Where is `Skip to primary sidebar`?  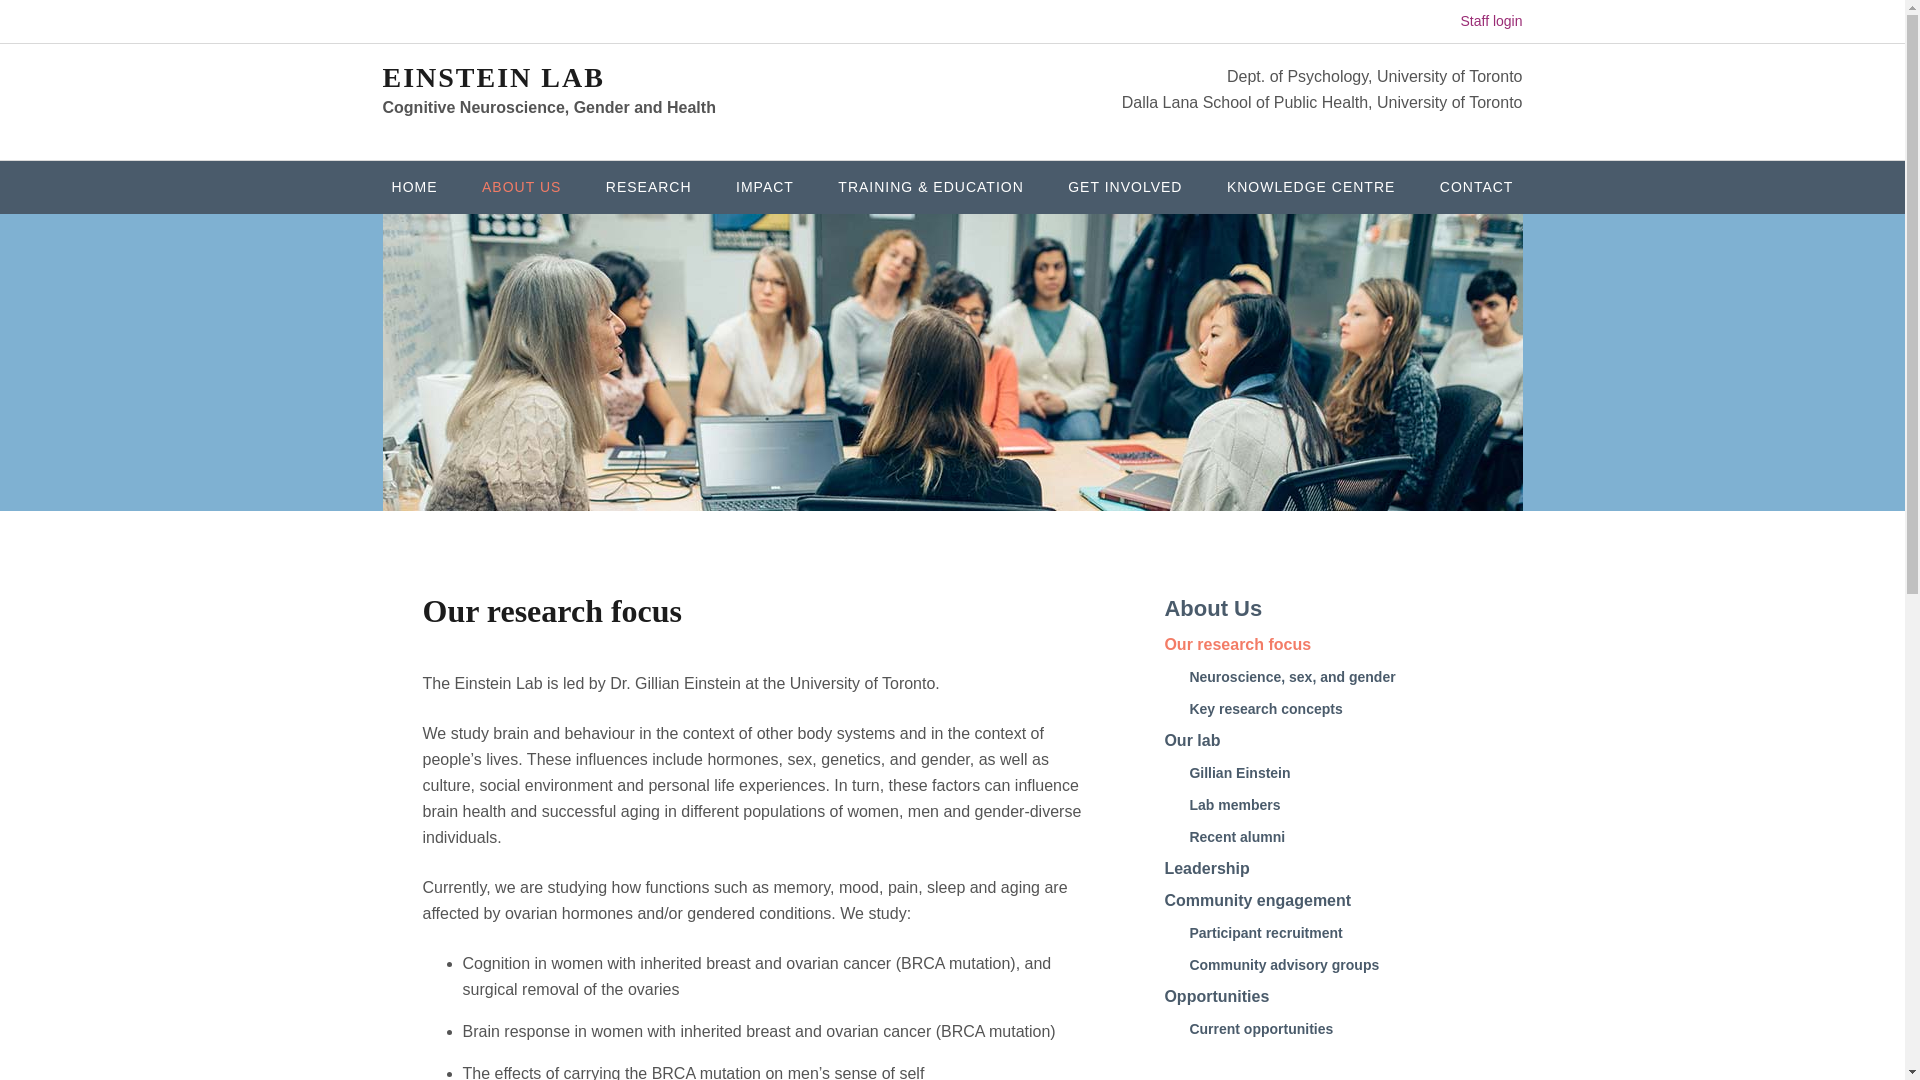 Skip to primary sidebar is located at coordinates (98, 22).